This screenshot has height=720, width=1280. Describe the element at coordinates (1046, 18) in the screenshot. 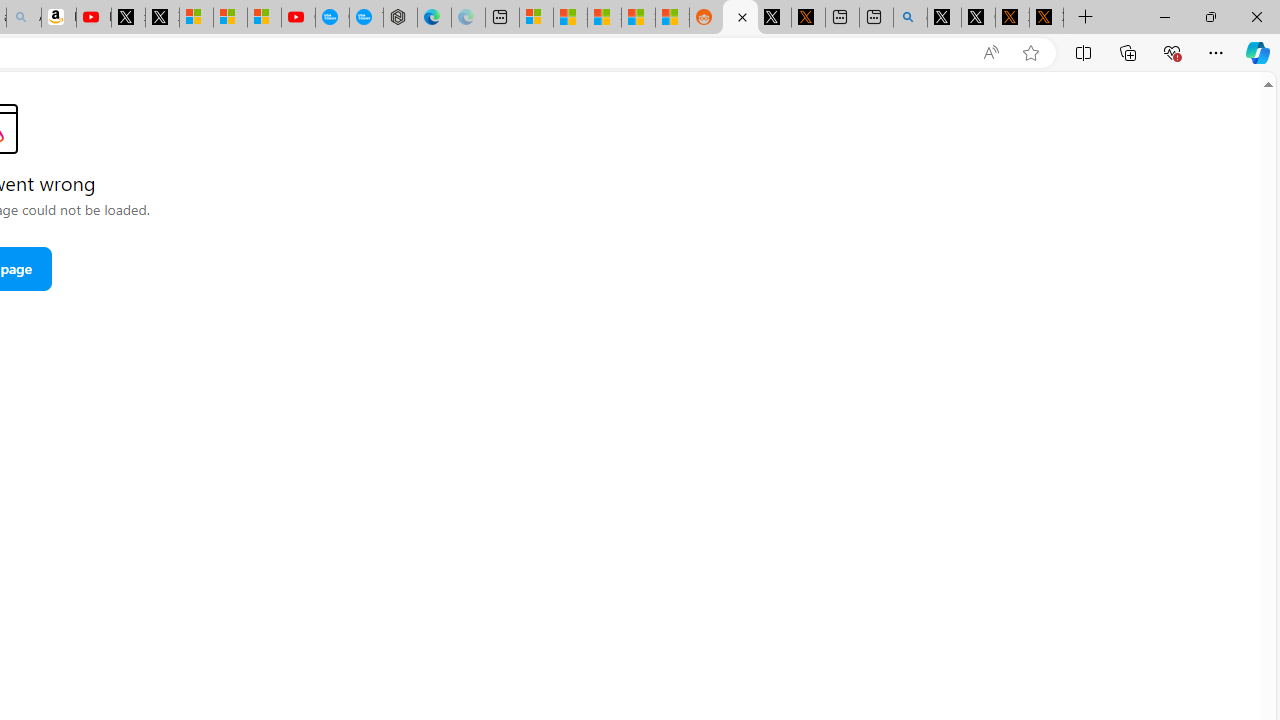

I see `X Privacy Policy` at that location.